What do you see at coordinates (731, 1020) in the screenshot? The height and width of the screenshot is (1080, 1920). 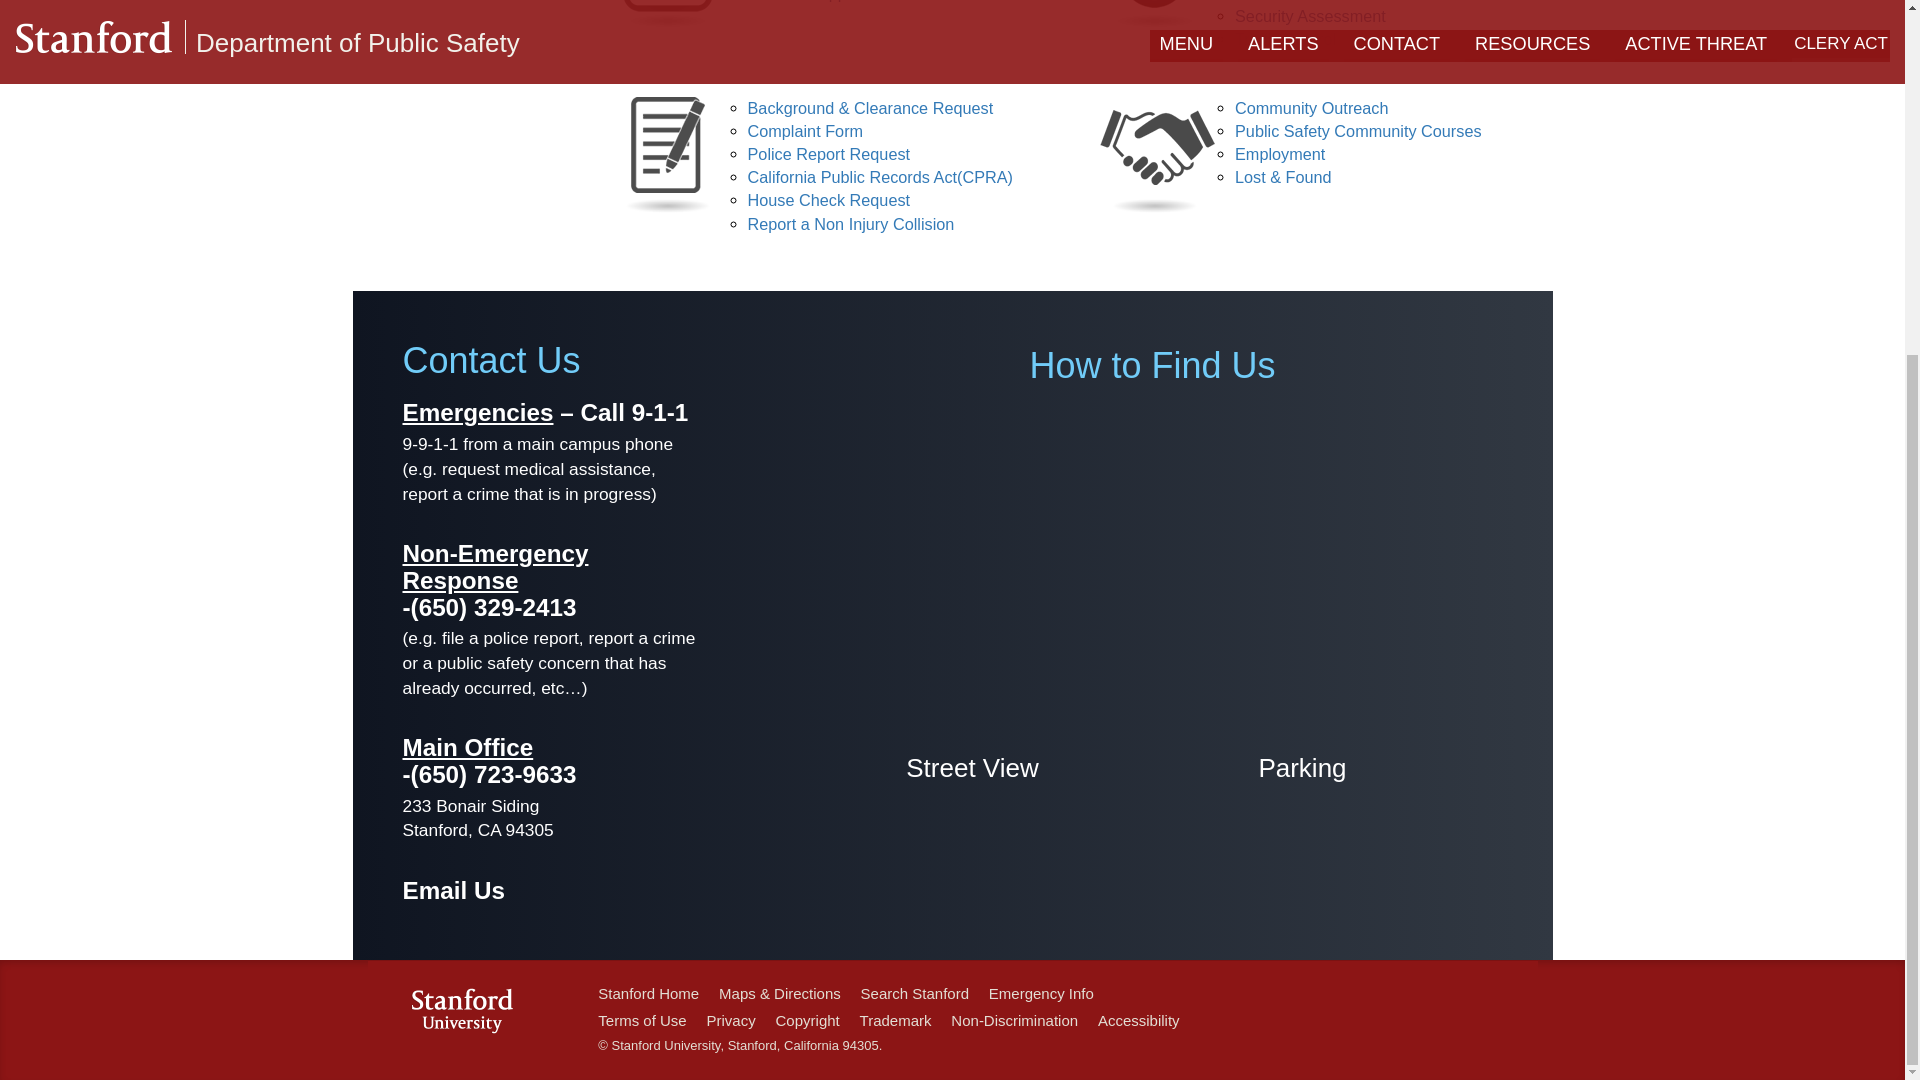 I see `Privacy and cookie policy` at bounding box center [731, 1020].